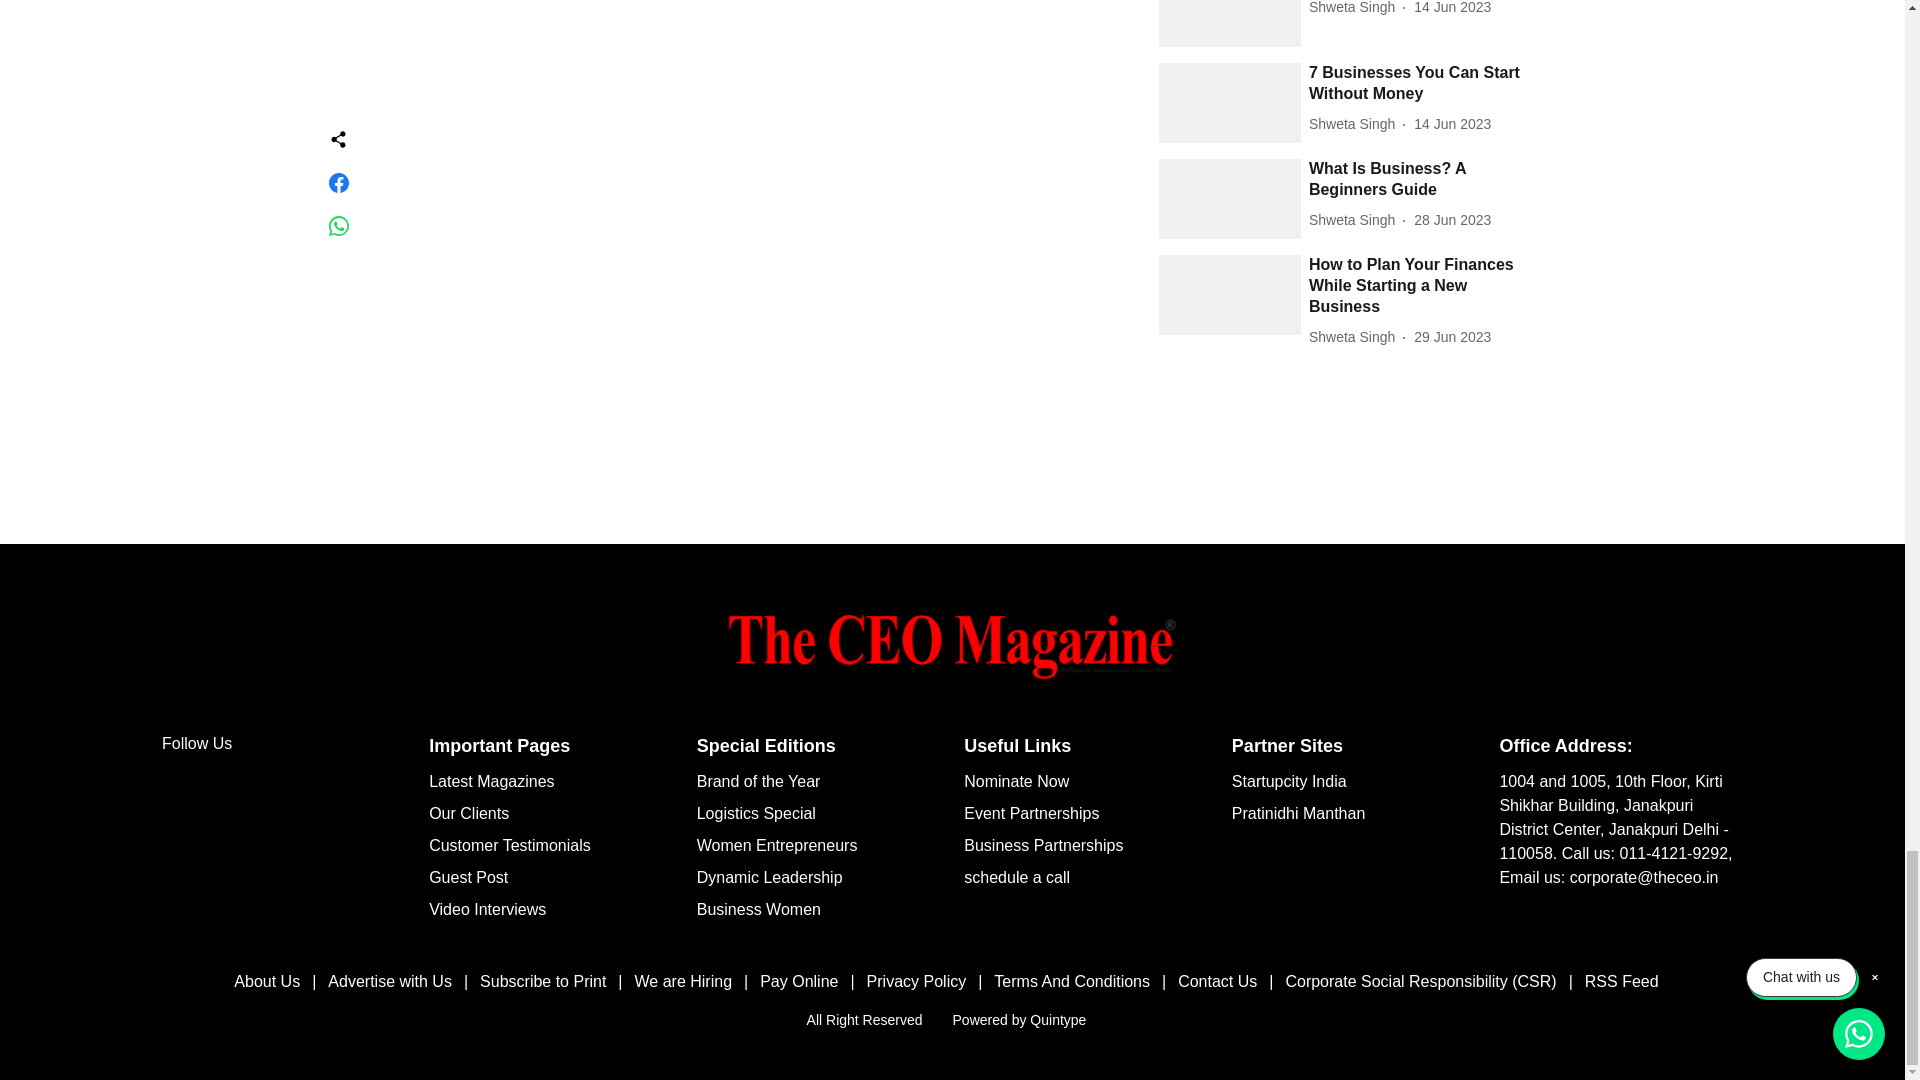 The height and width of the screenshot is (1080, 1920). I want to click on 2023-06-14 05:42, so click(1452, 9).